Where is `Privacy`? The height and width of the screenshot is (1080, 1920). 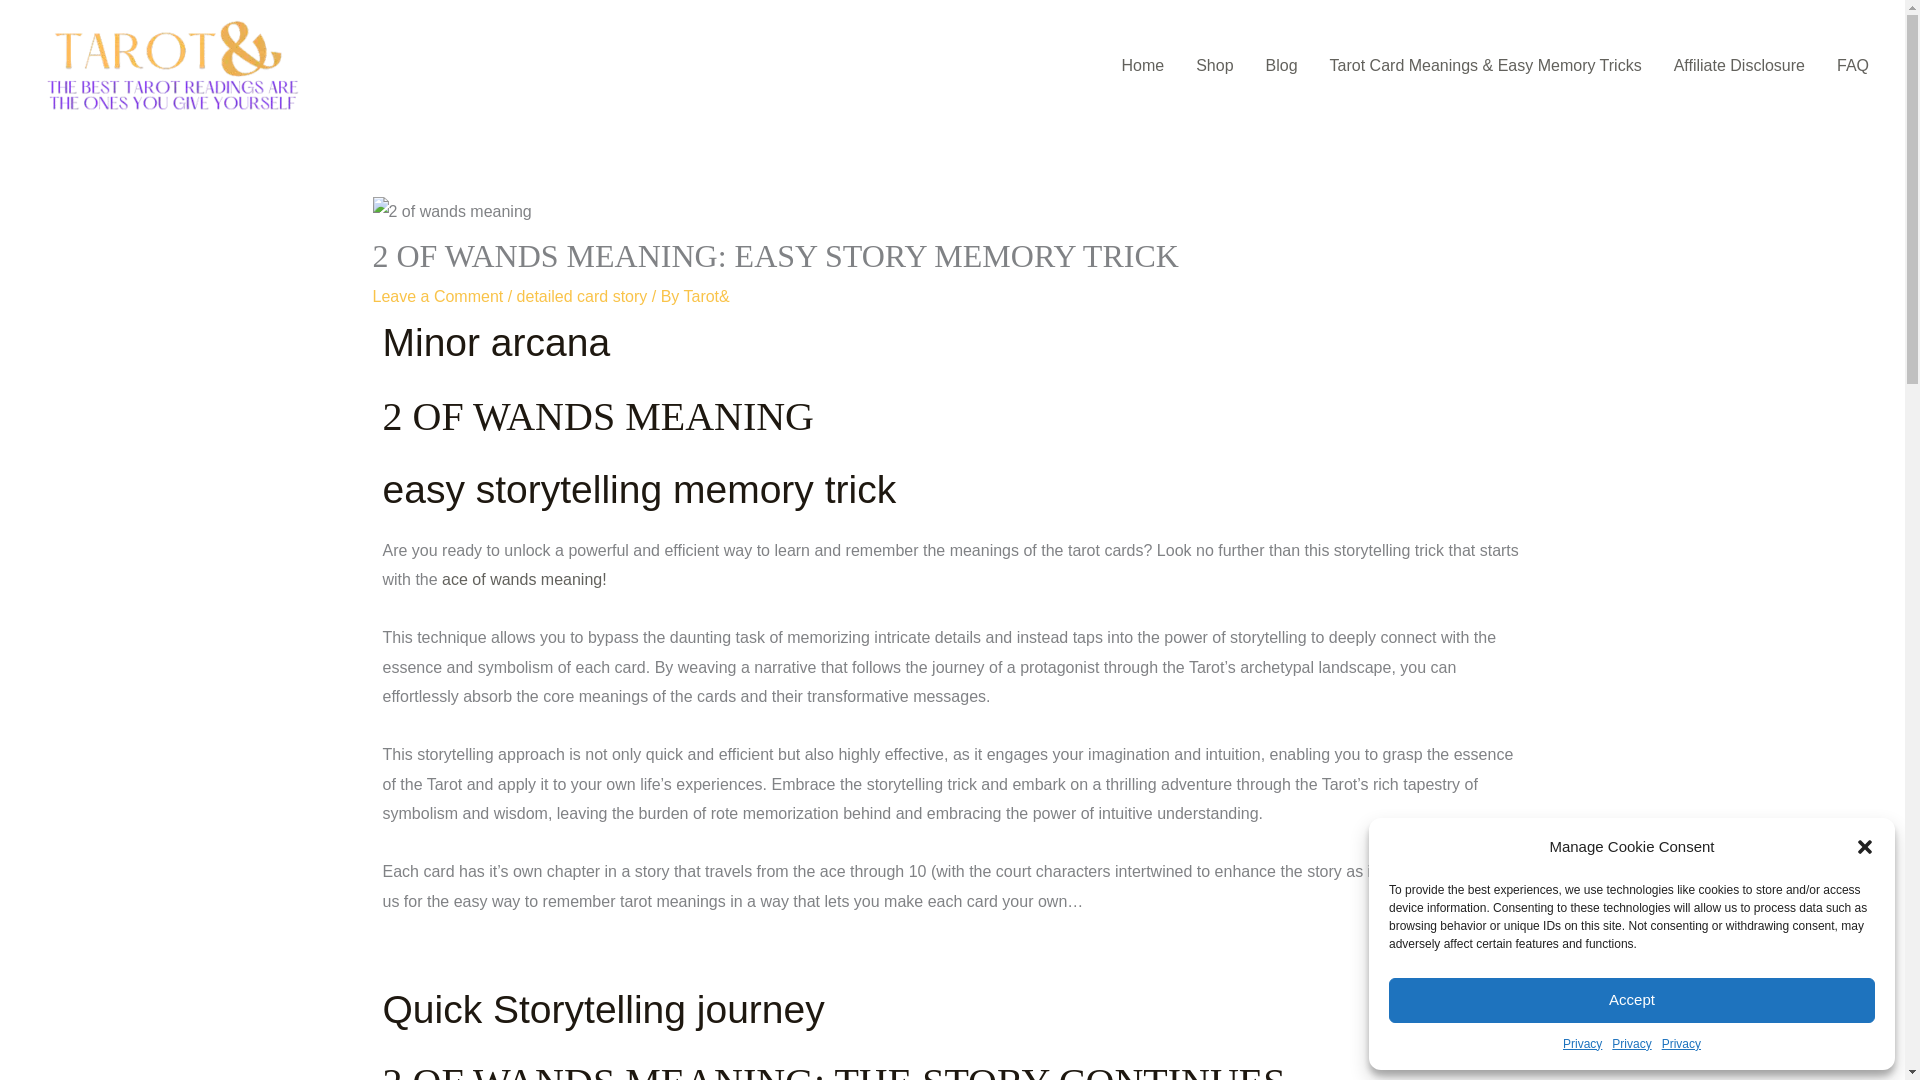
Privacy is located at coordinates (1632, 1044).